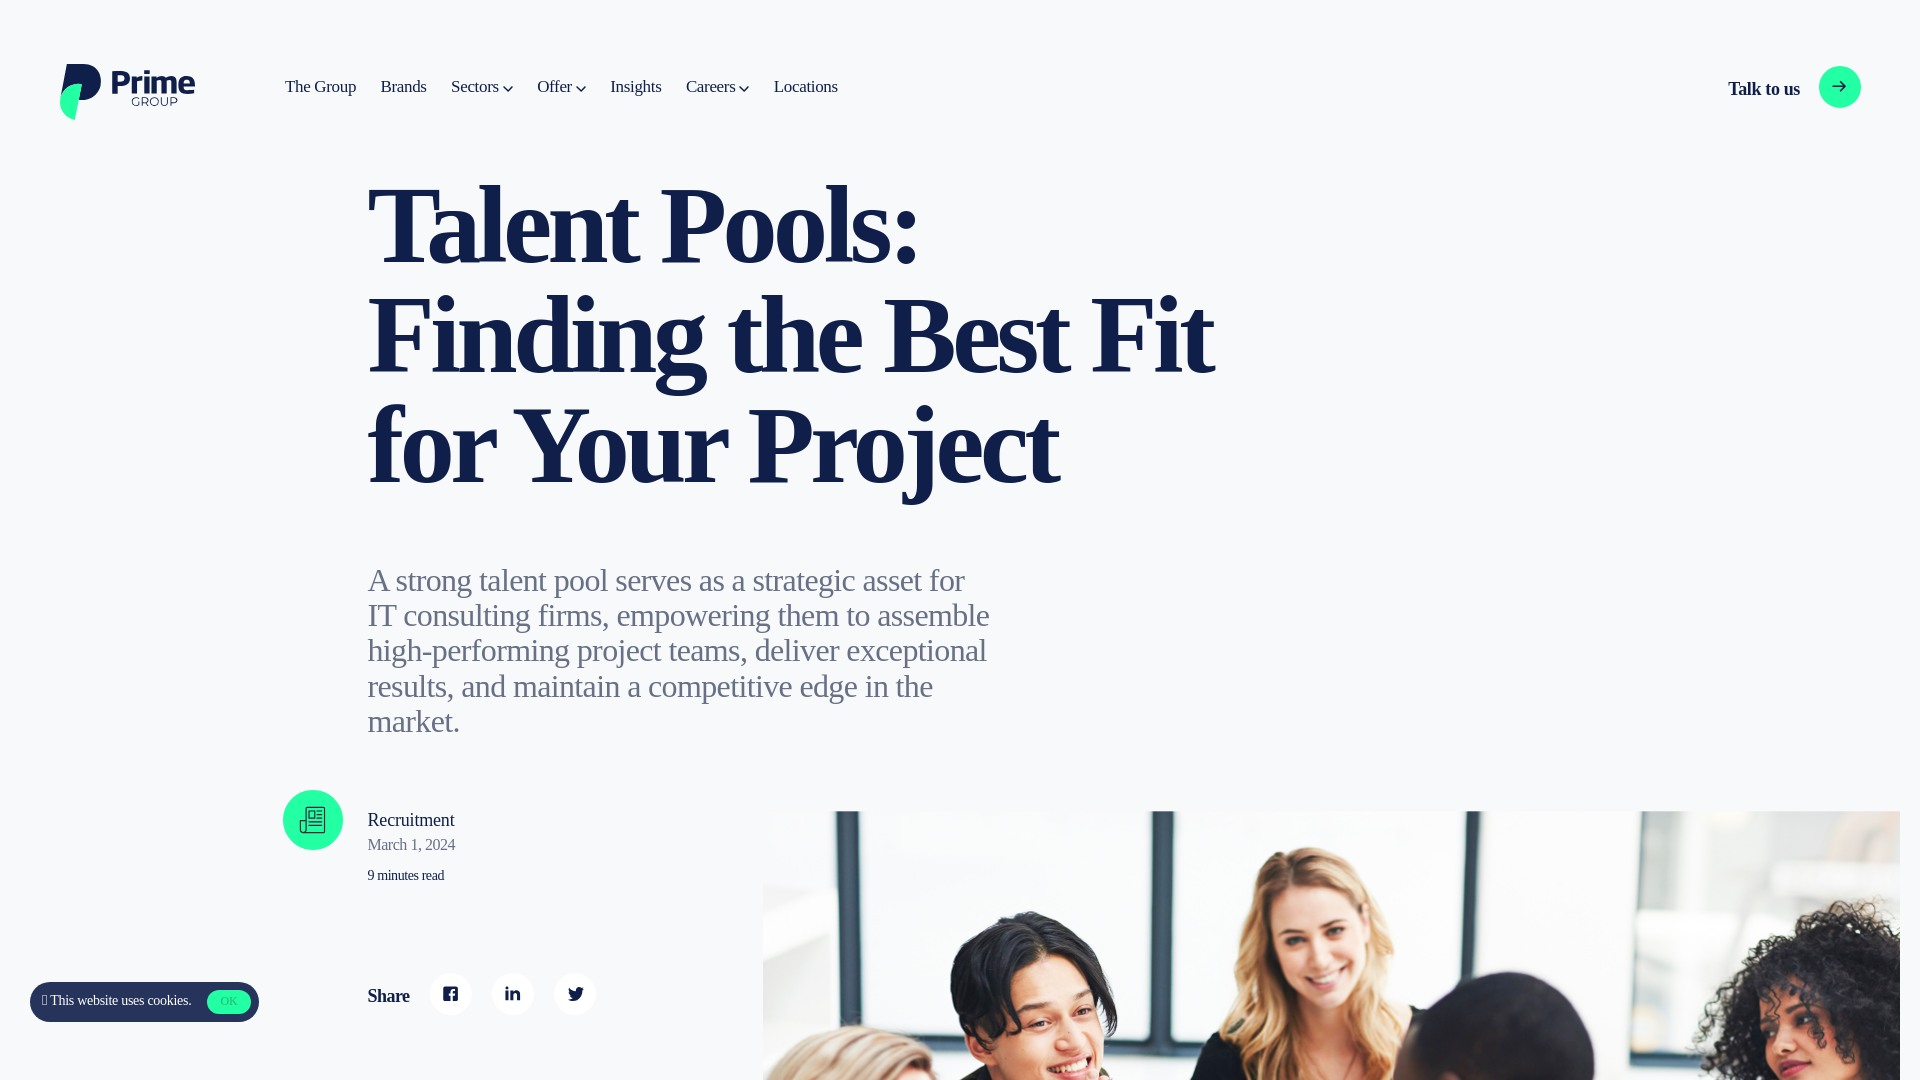 The height and width of the screenshot is (1080, 1920). Describe the element at coordinates (155, 1000) in the screenshot. I see `Offer` at that location.